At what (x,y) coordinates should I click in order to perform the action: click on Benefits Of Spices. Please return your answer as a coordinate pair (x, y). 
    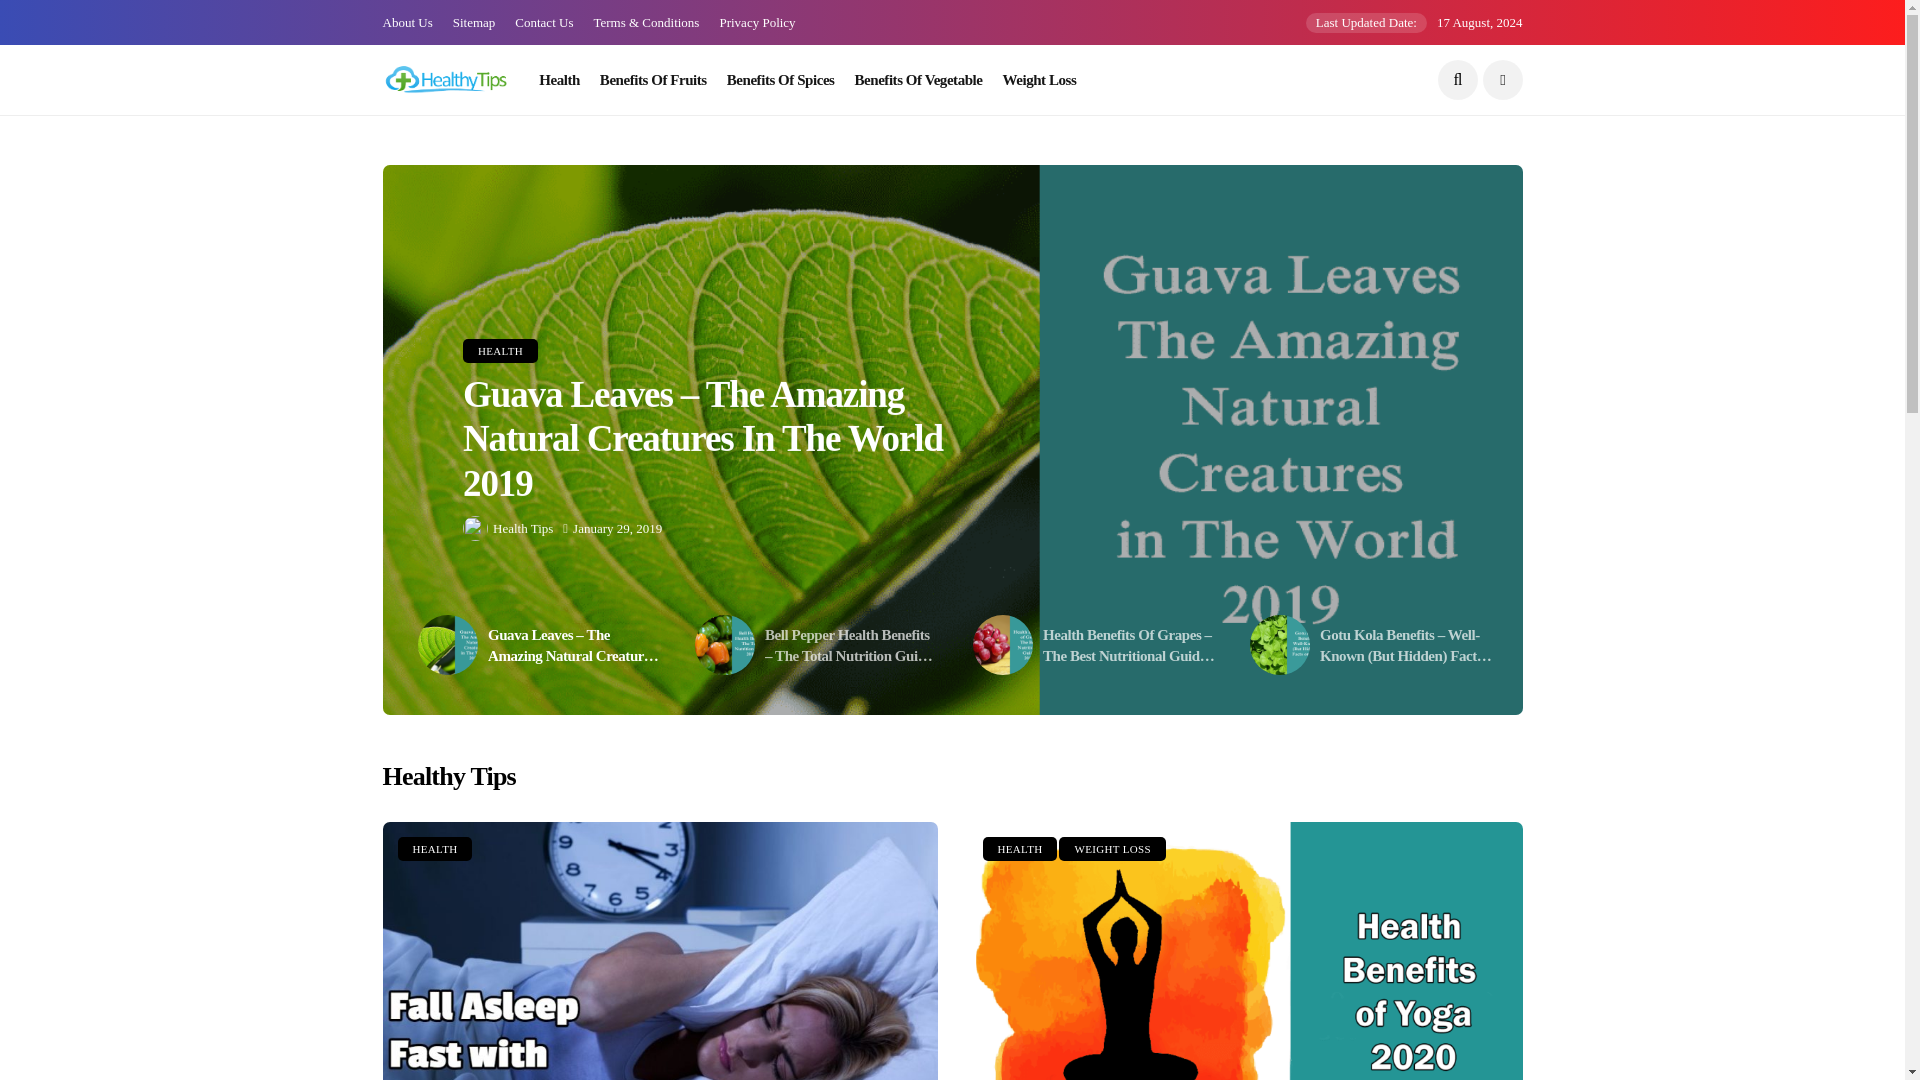
    Looking at the image, I should click on (781, 80).